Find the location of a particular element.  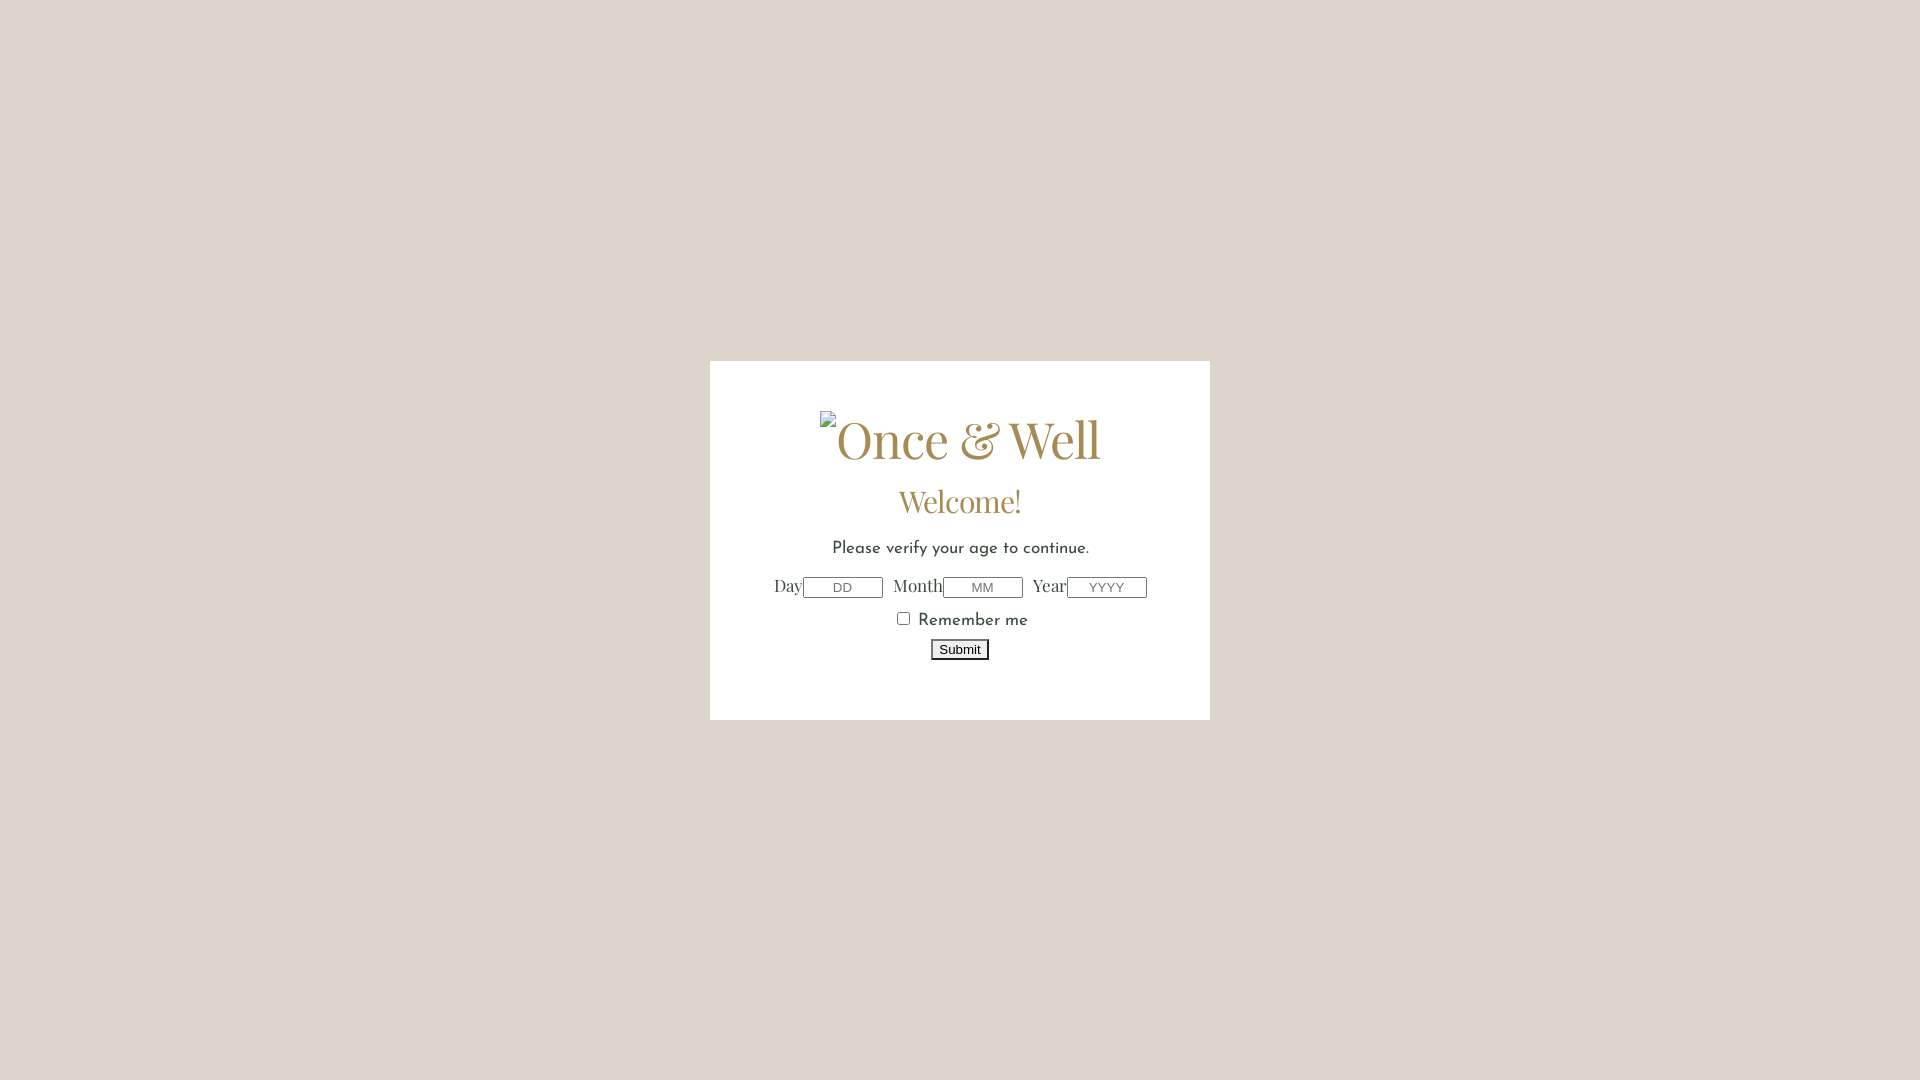

Why Margaret River produces such great chardonnay is located at coordinates (798, 924).